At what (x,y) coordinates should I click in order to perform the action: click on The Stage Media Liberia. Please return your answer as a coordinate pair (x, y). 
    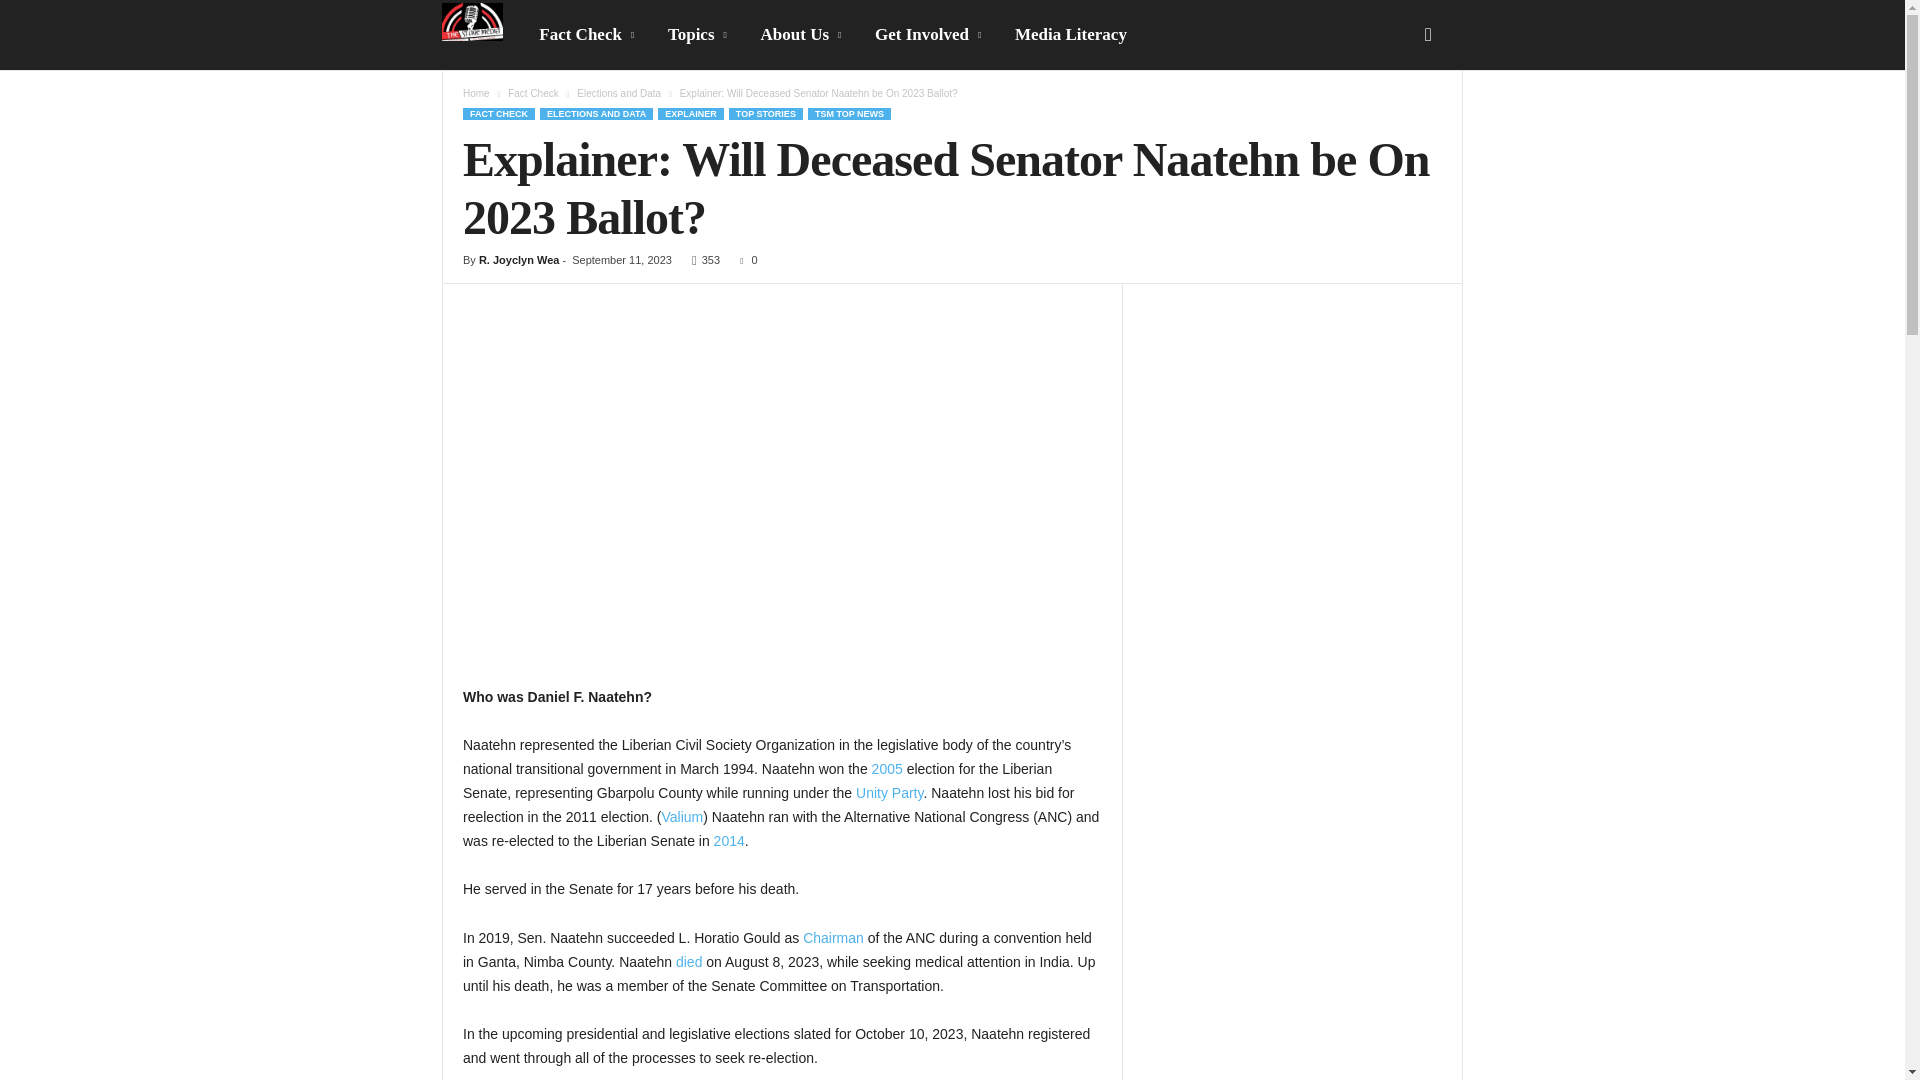
    Looking at the image, I should click on (482, 22).